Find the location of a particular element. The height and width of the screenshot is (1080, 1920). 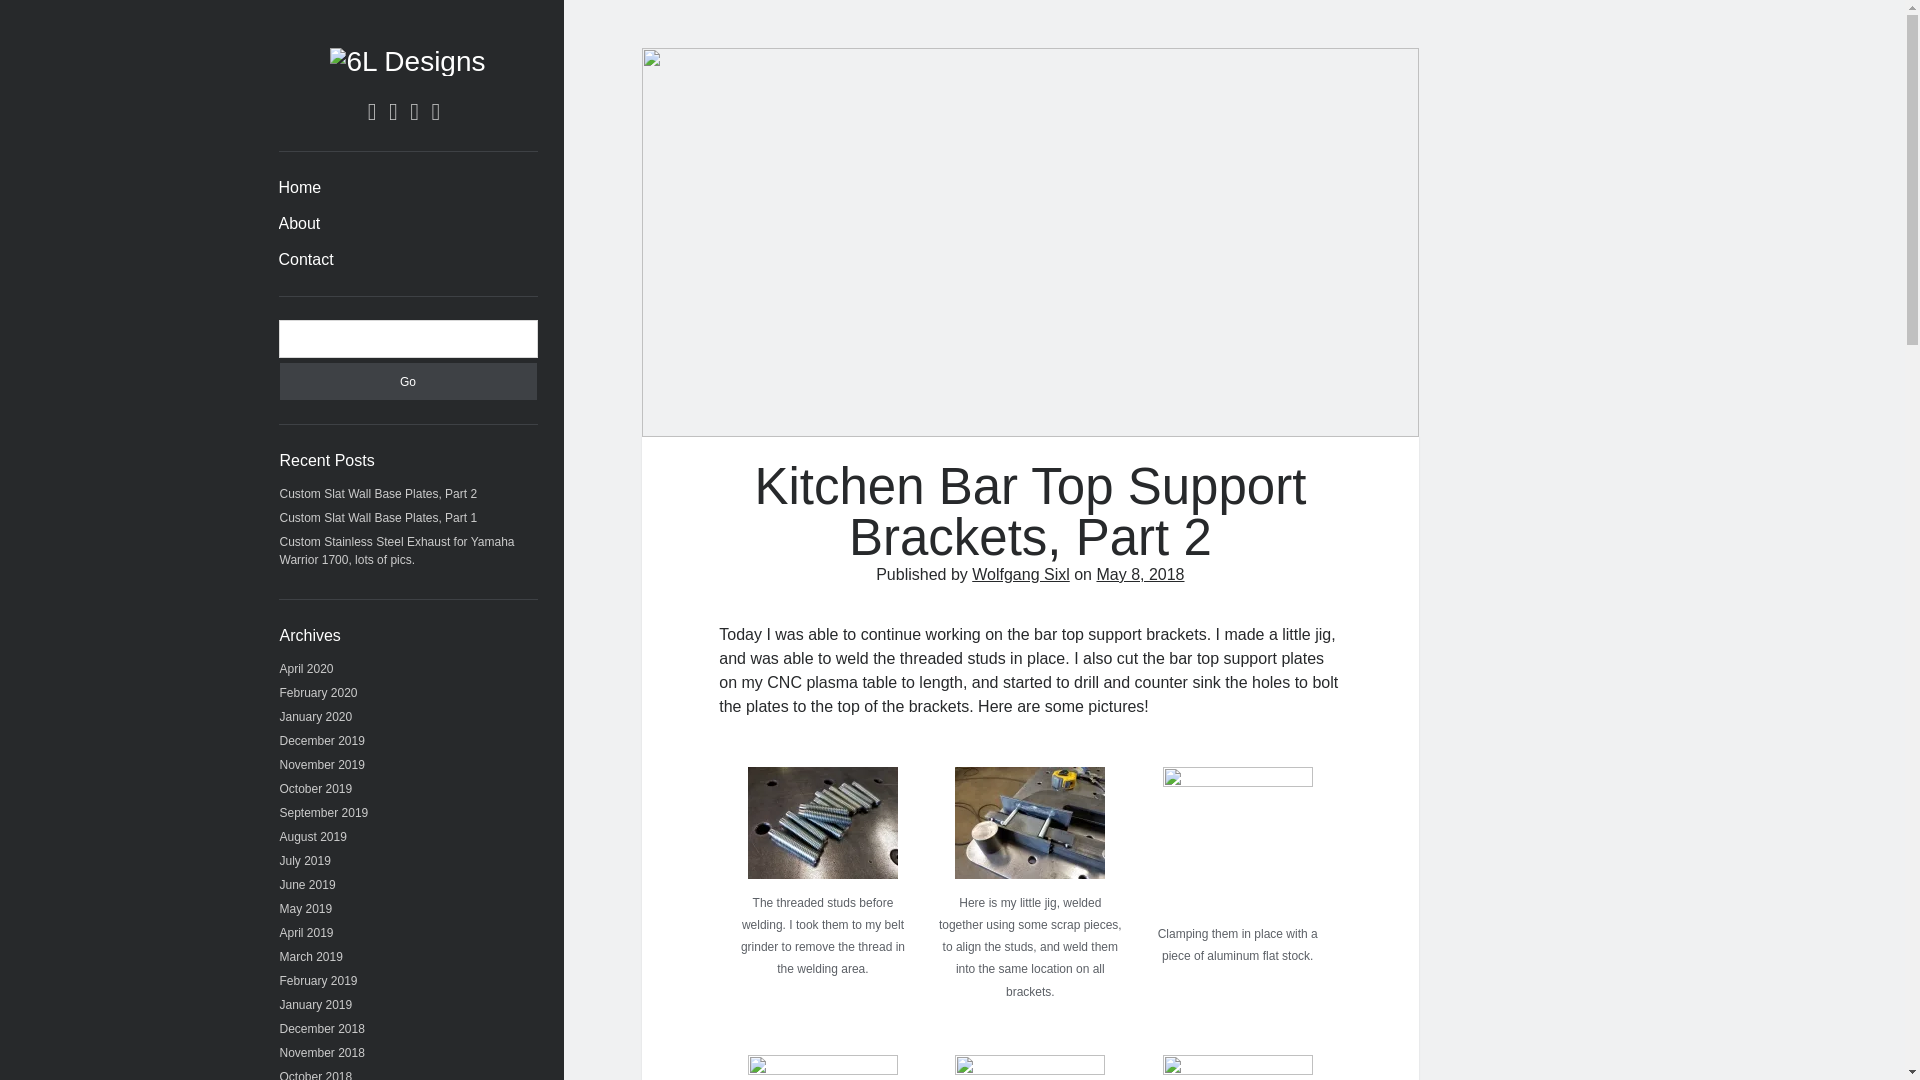

November 2019 is located at coordinates (322, 765).